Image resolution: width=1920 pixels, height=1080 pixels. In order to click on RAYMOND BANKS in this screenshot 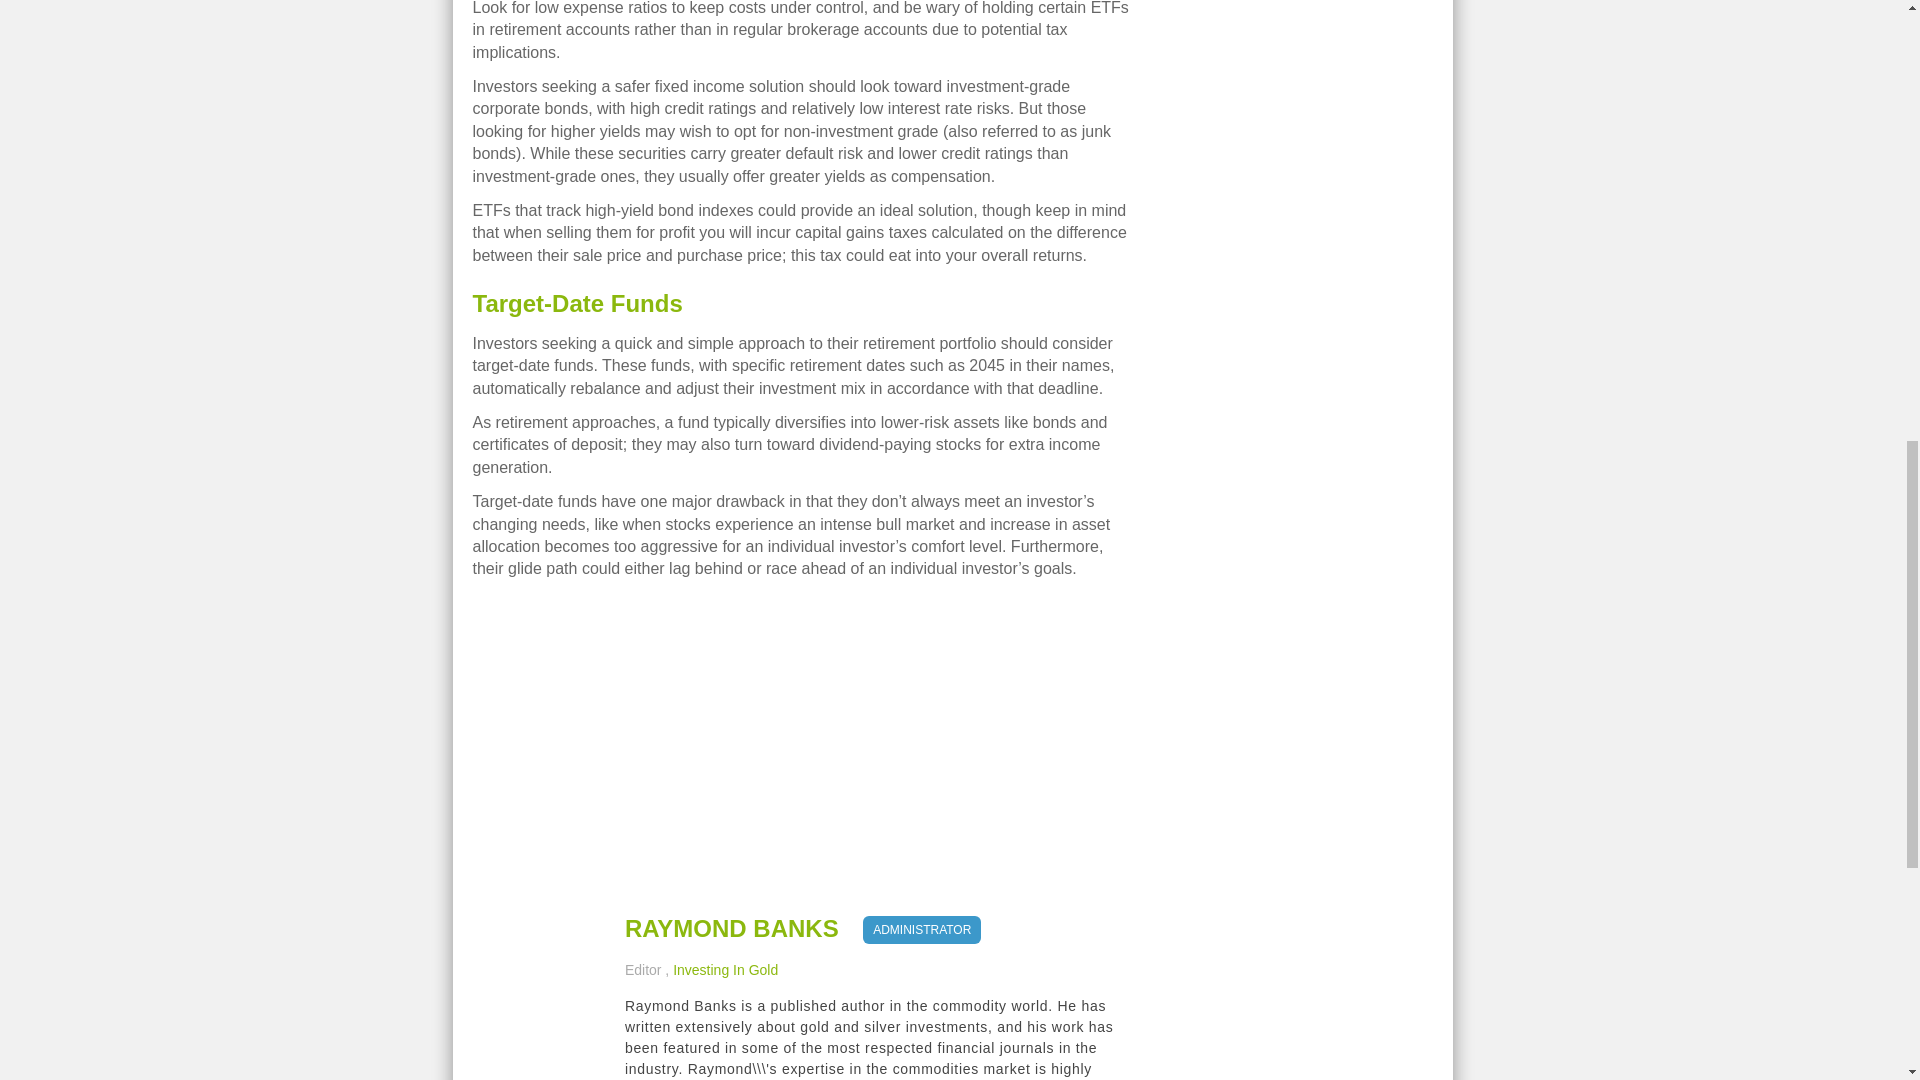, I will do `click(732, 928)`.